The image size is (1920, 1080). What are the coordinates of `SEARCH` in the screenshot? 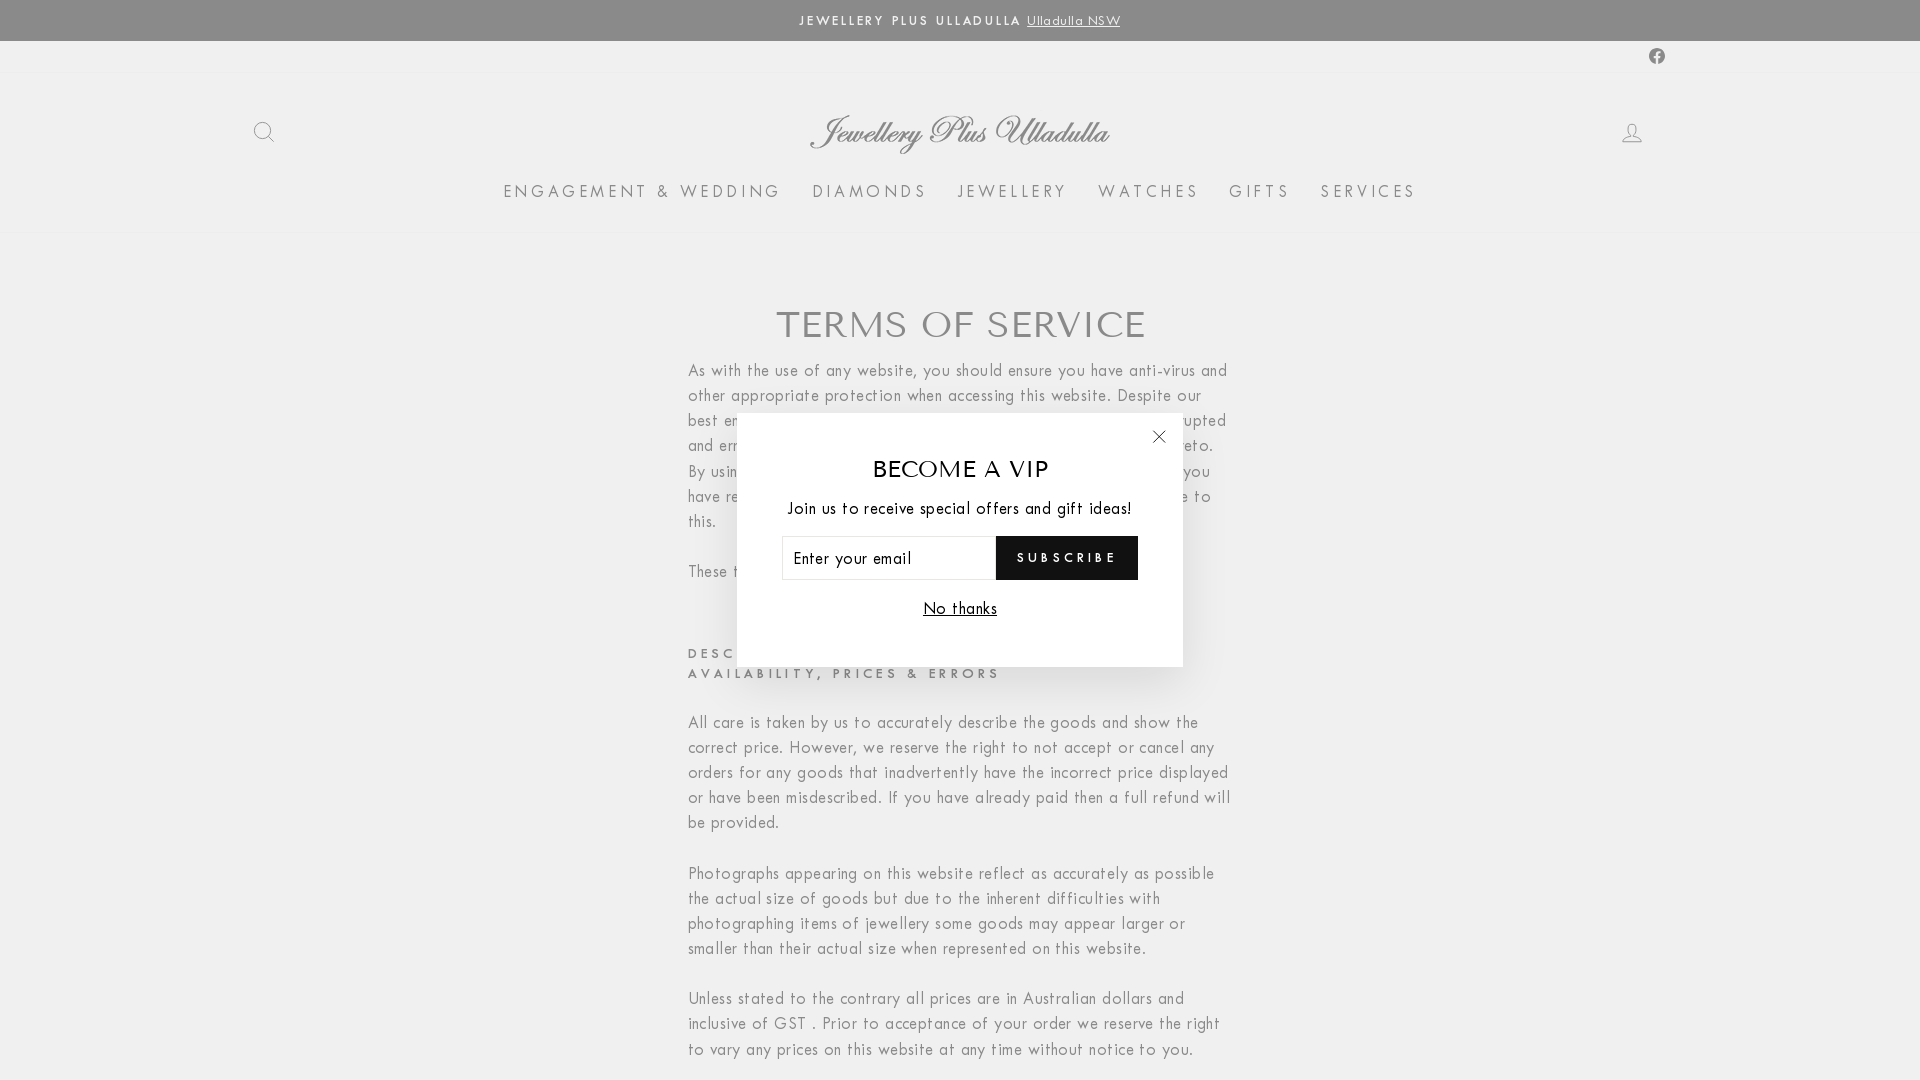 It's located at (264, 132).